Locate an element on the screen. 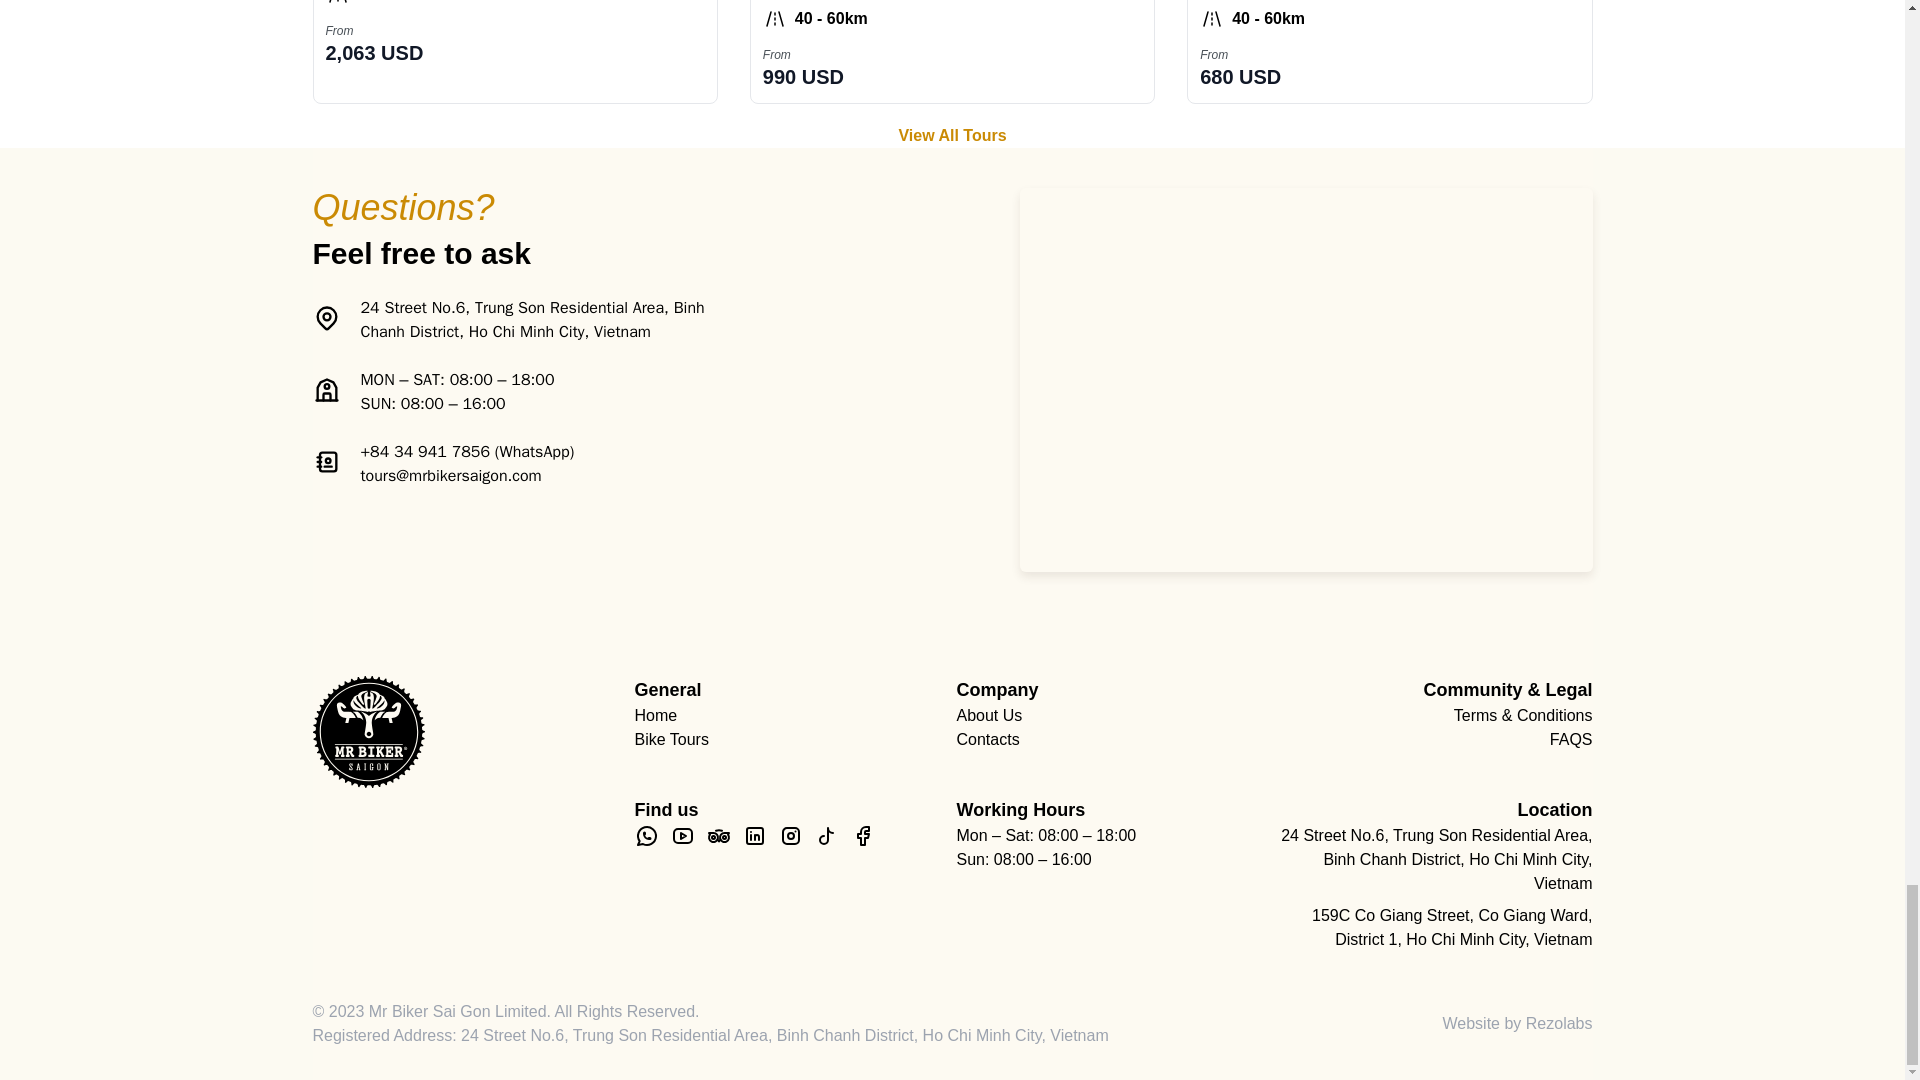 The height and width of the screenshot is (1080, 1920). Mrbiker Saigon - Google Map Locacation is located at coordinates (1306, 380).